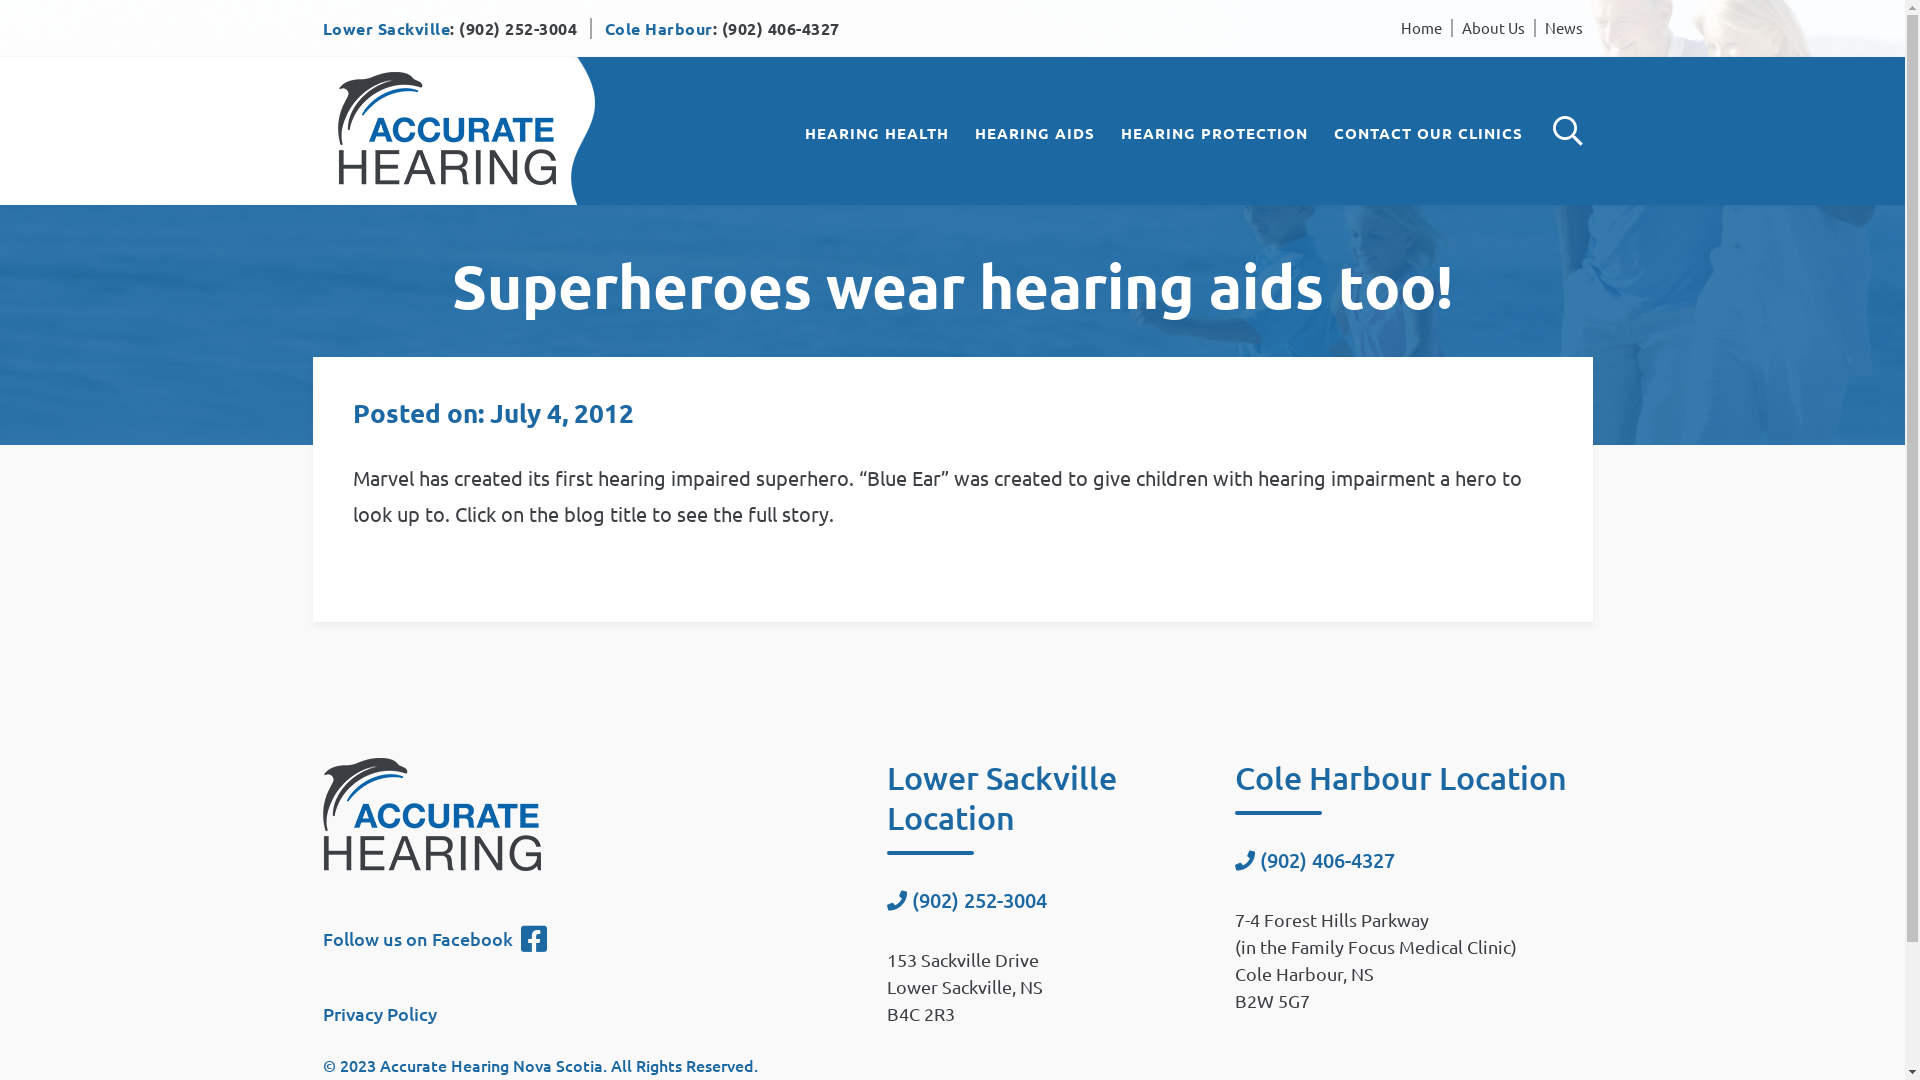  Describe the element at coordinates (659, 28) in the screenshot. I see `Cole Harbour` at that location.